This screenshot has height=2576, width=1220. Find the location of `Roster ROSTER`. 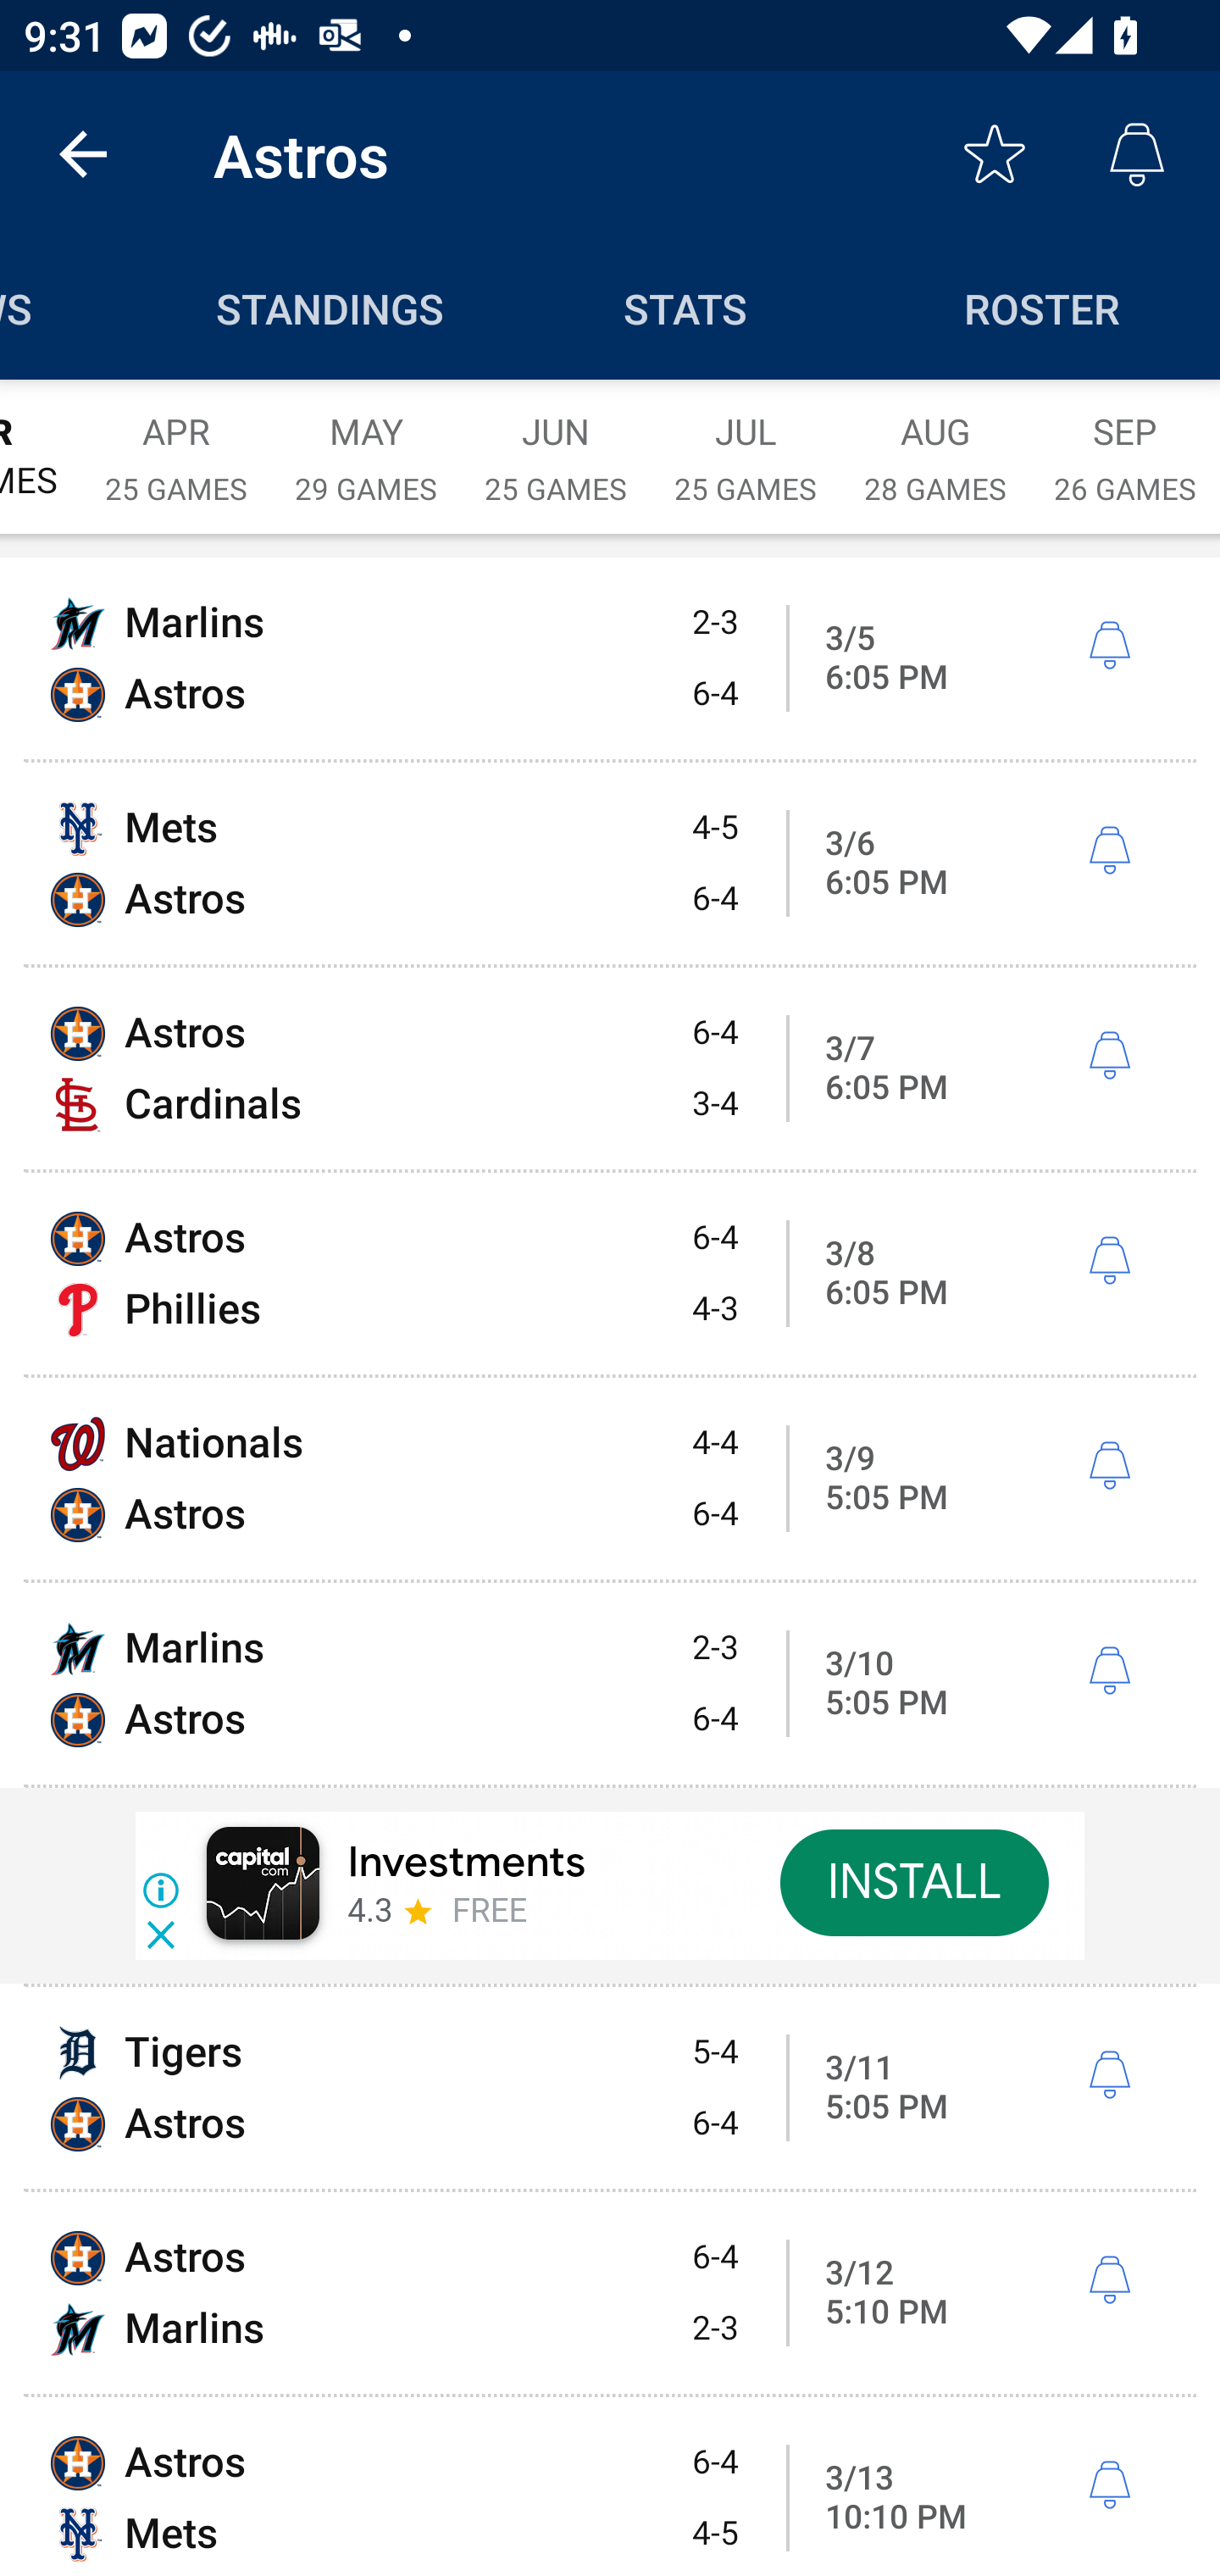

Roster ROSTER is located at coordinates (1042, 307).